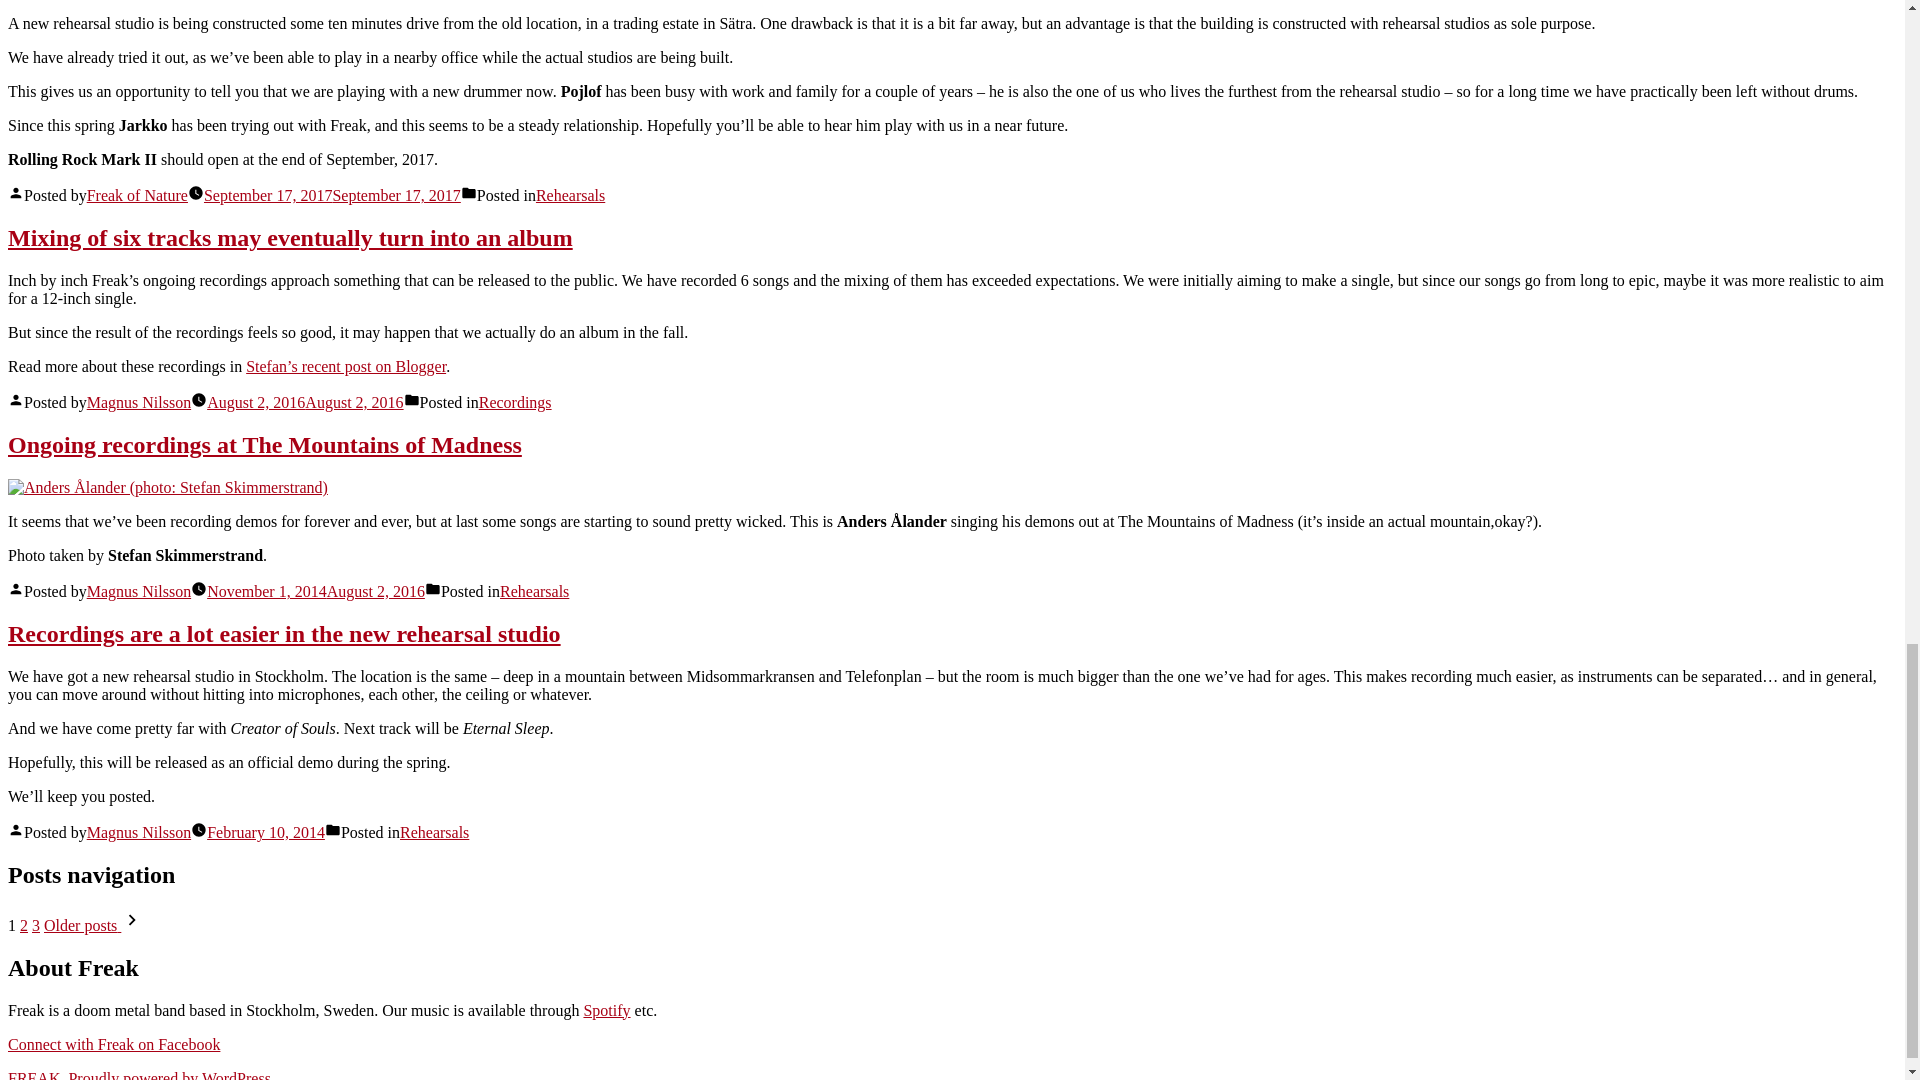 The height and width of the screenshot is (1080, 1920). I want to click on Recordings, so click(515, 402).